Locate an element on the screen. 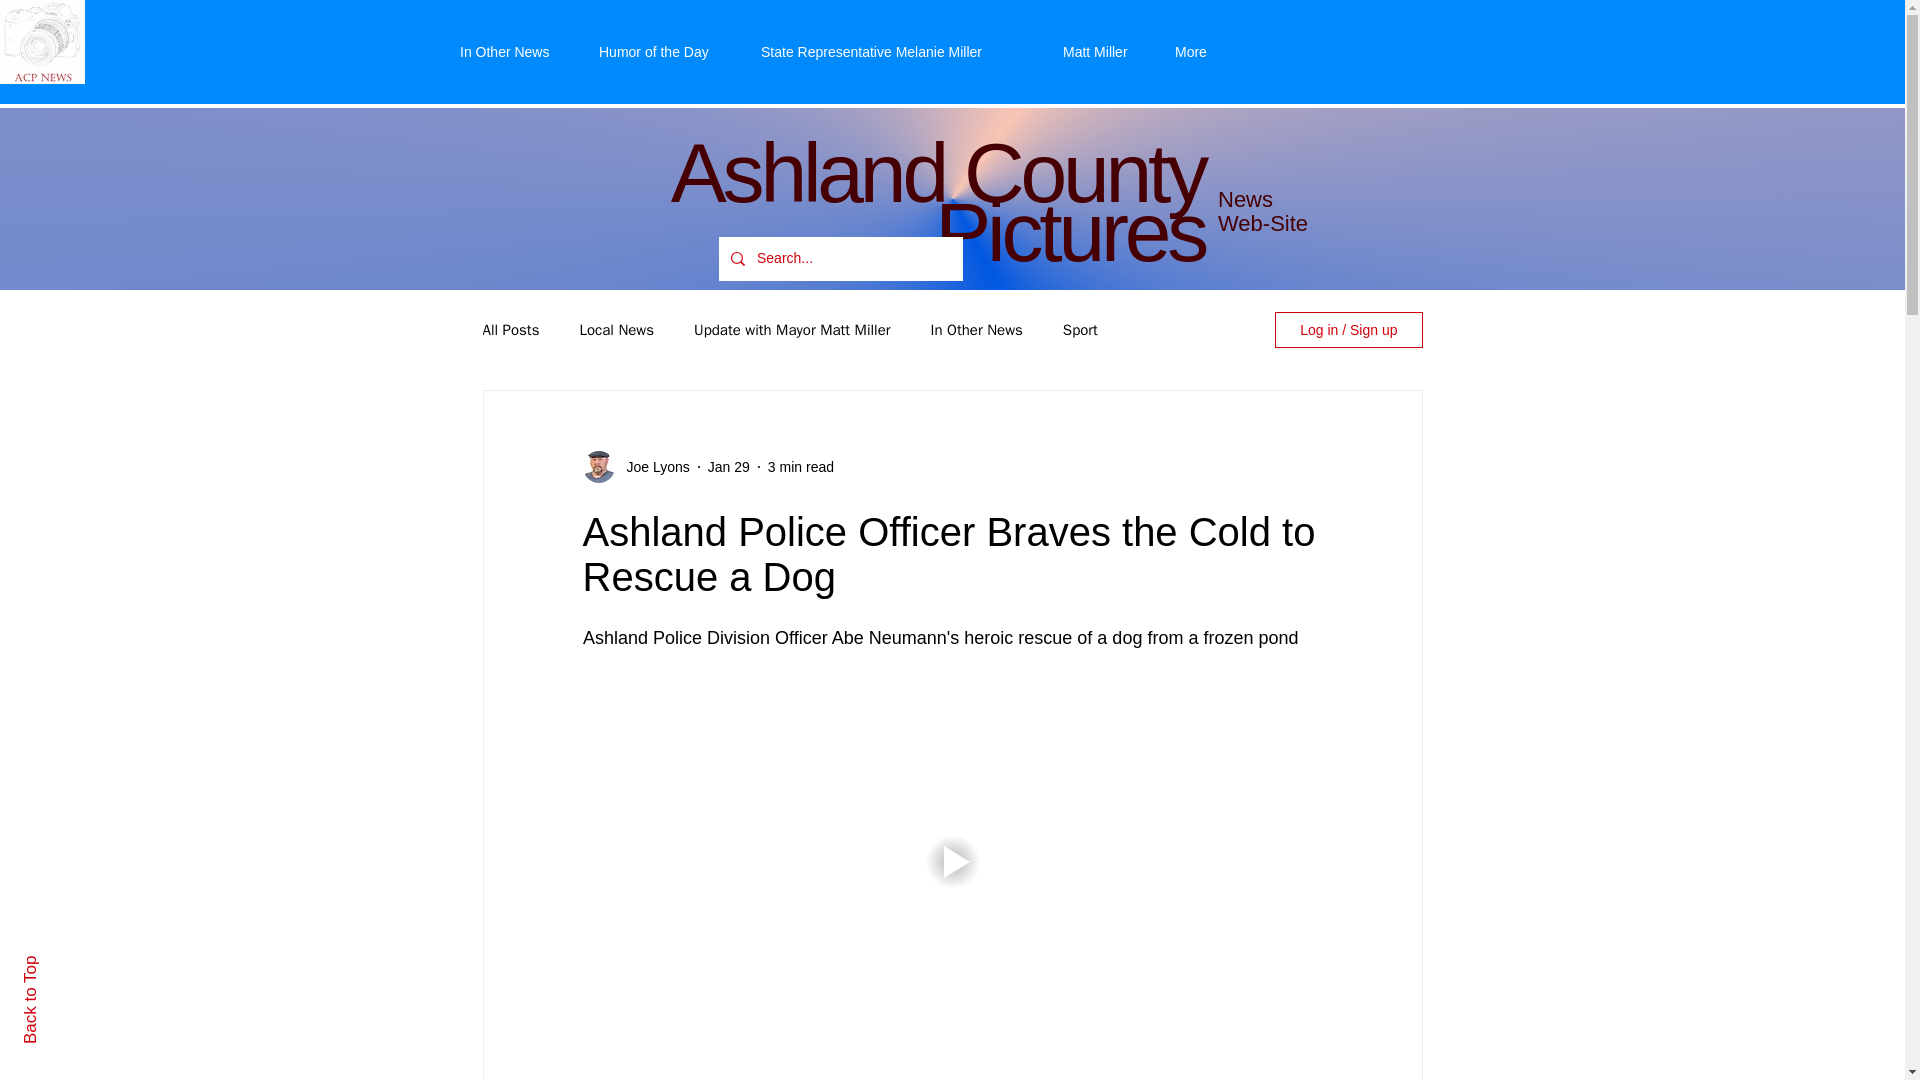  In Other News is located at coordinates (514, 51).